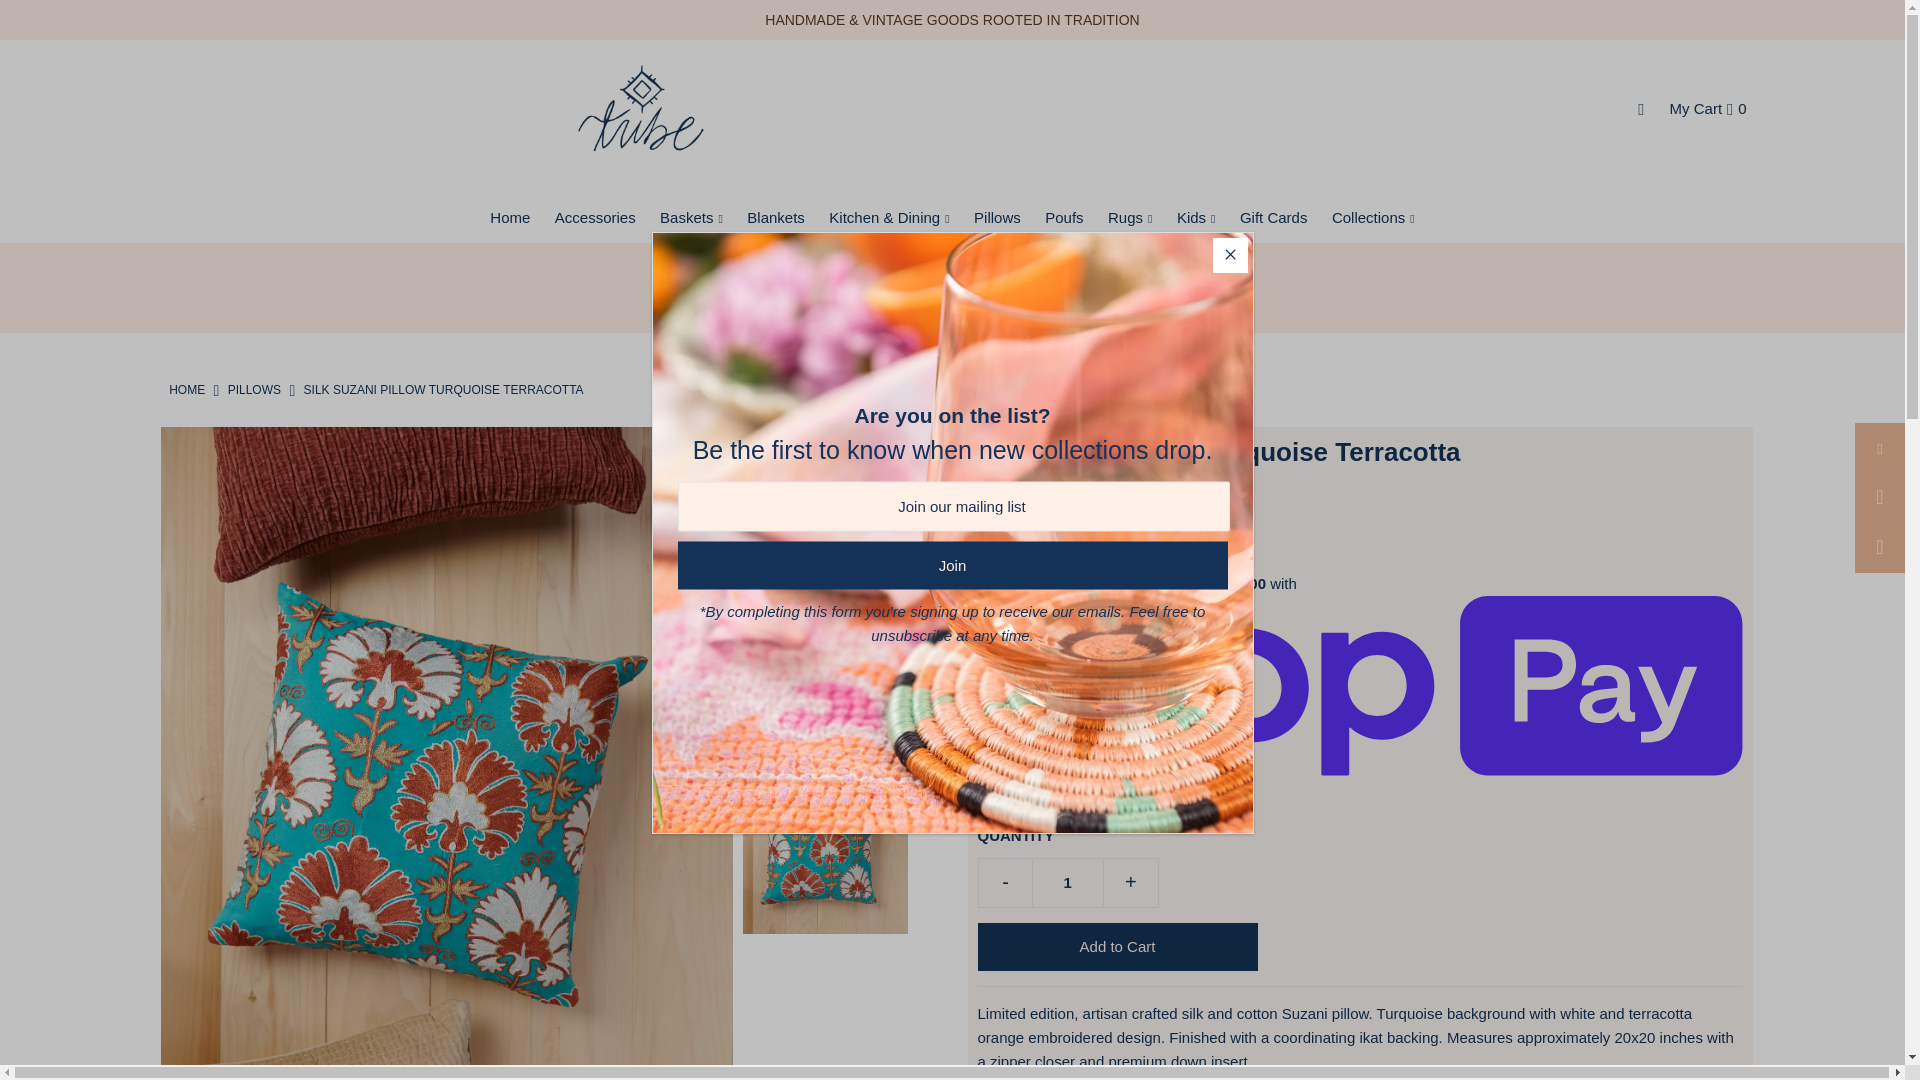 This screenshot has width=1920, height=1080. What do you see at coordinates (1068, 882) in the screenshot?
I see `1` at bounding box center [1068, 882].